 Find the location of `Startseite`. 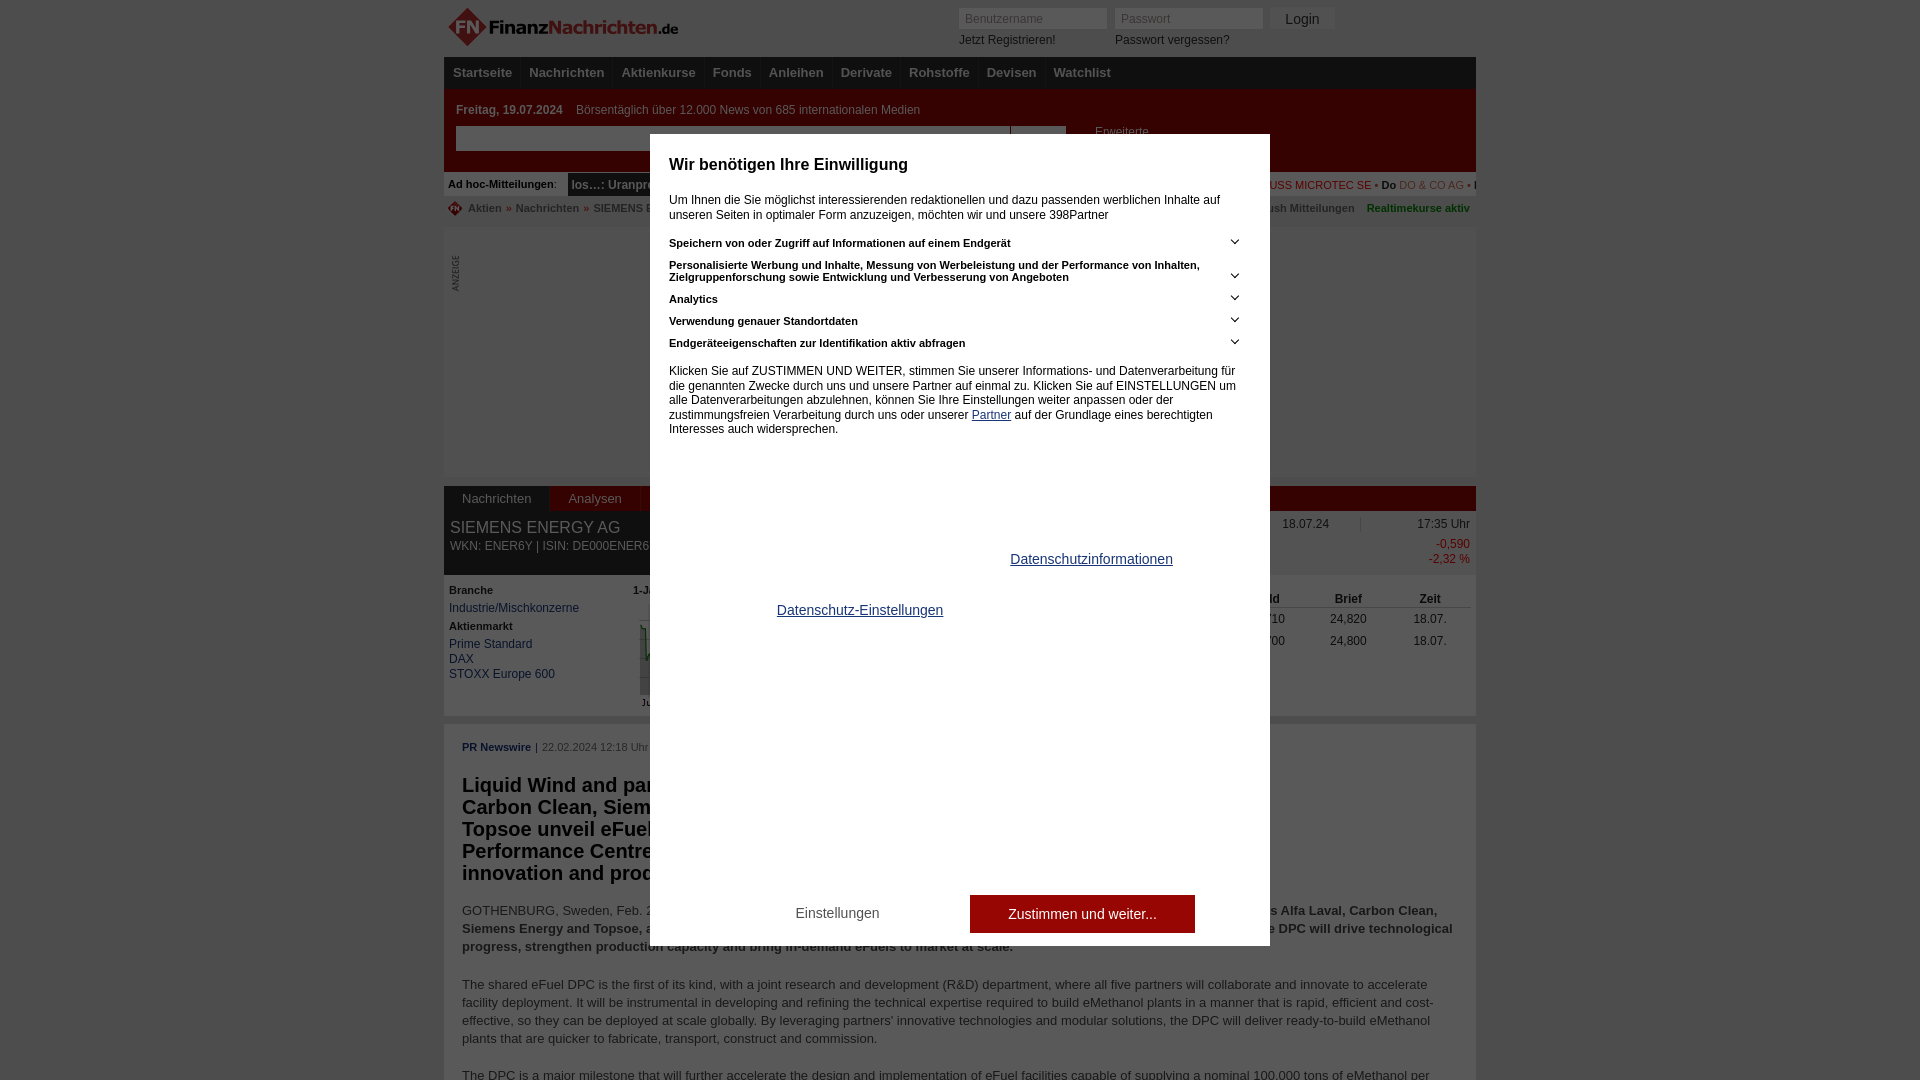

Startseite is located at coordinates (482, 72).